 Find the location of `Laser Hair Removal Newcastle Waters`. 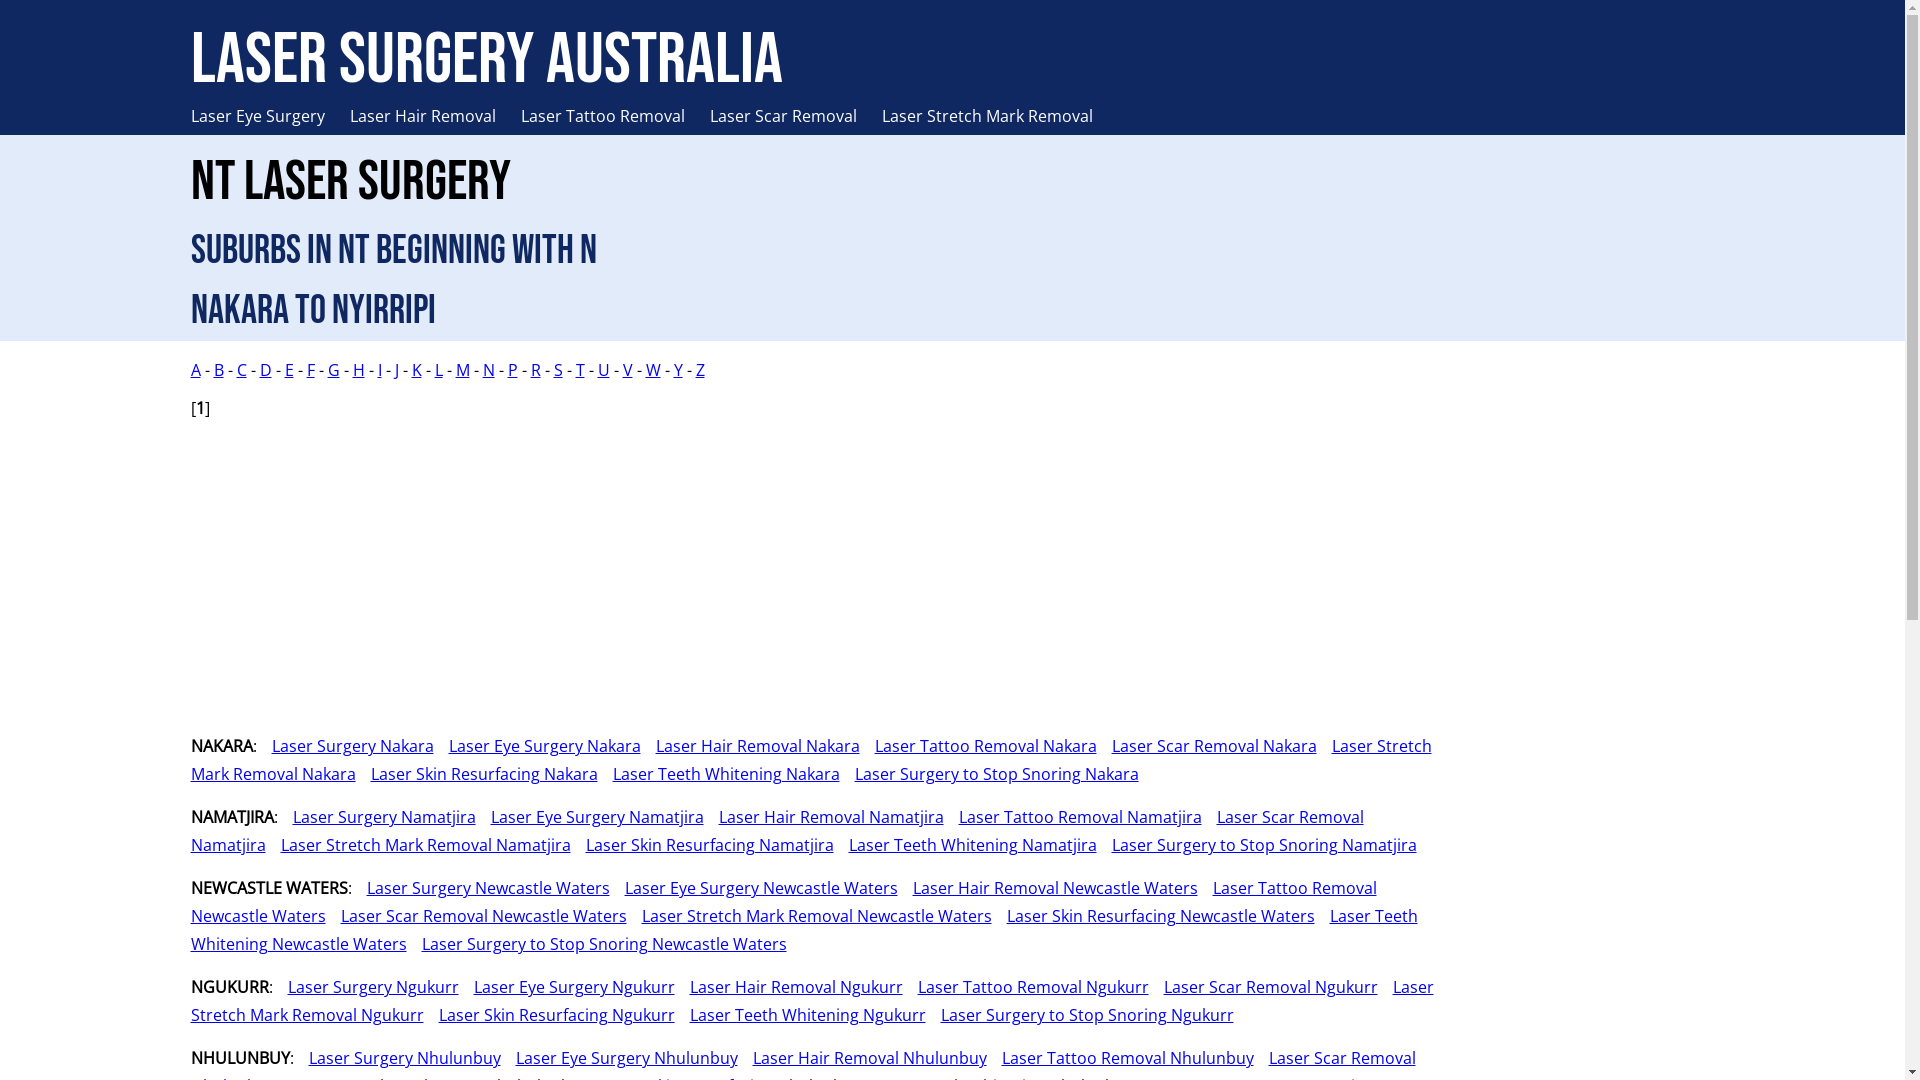

Laser Hair Removal Newcastle Waters is located at coordinates (1048, 888).